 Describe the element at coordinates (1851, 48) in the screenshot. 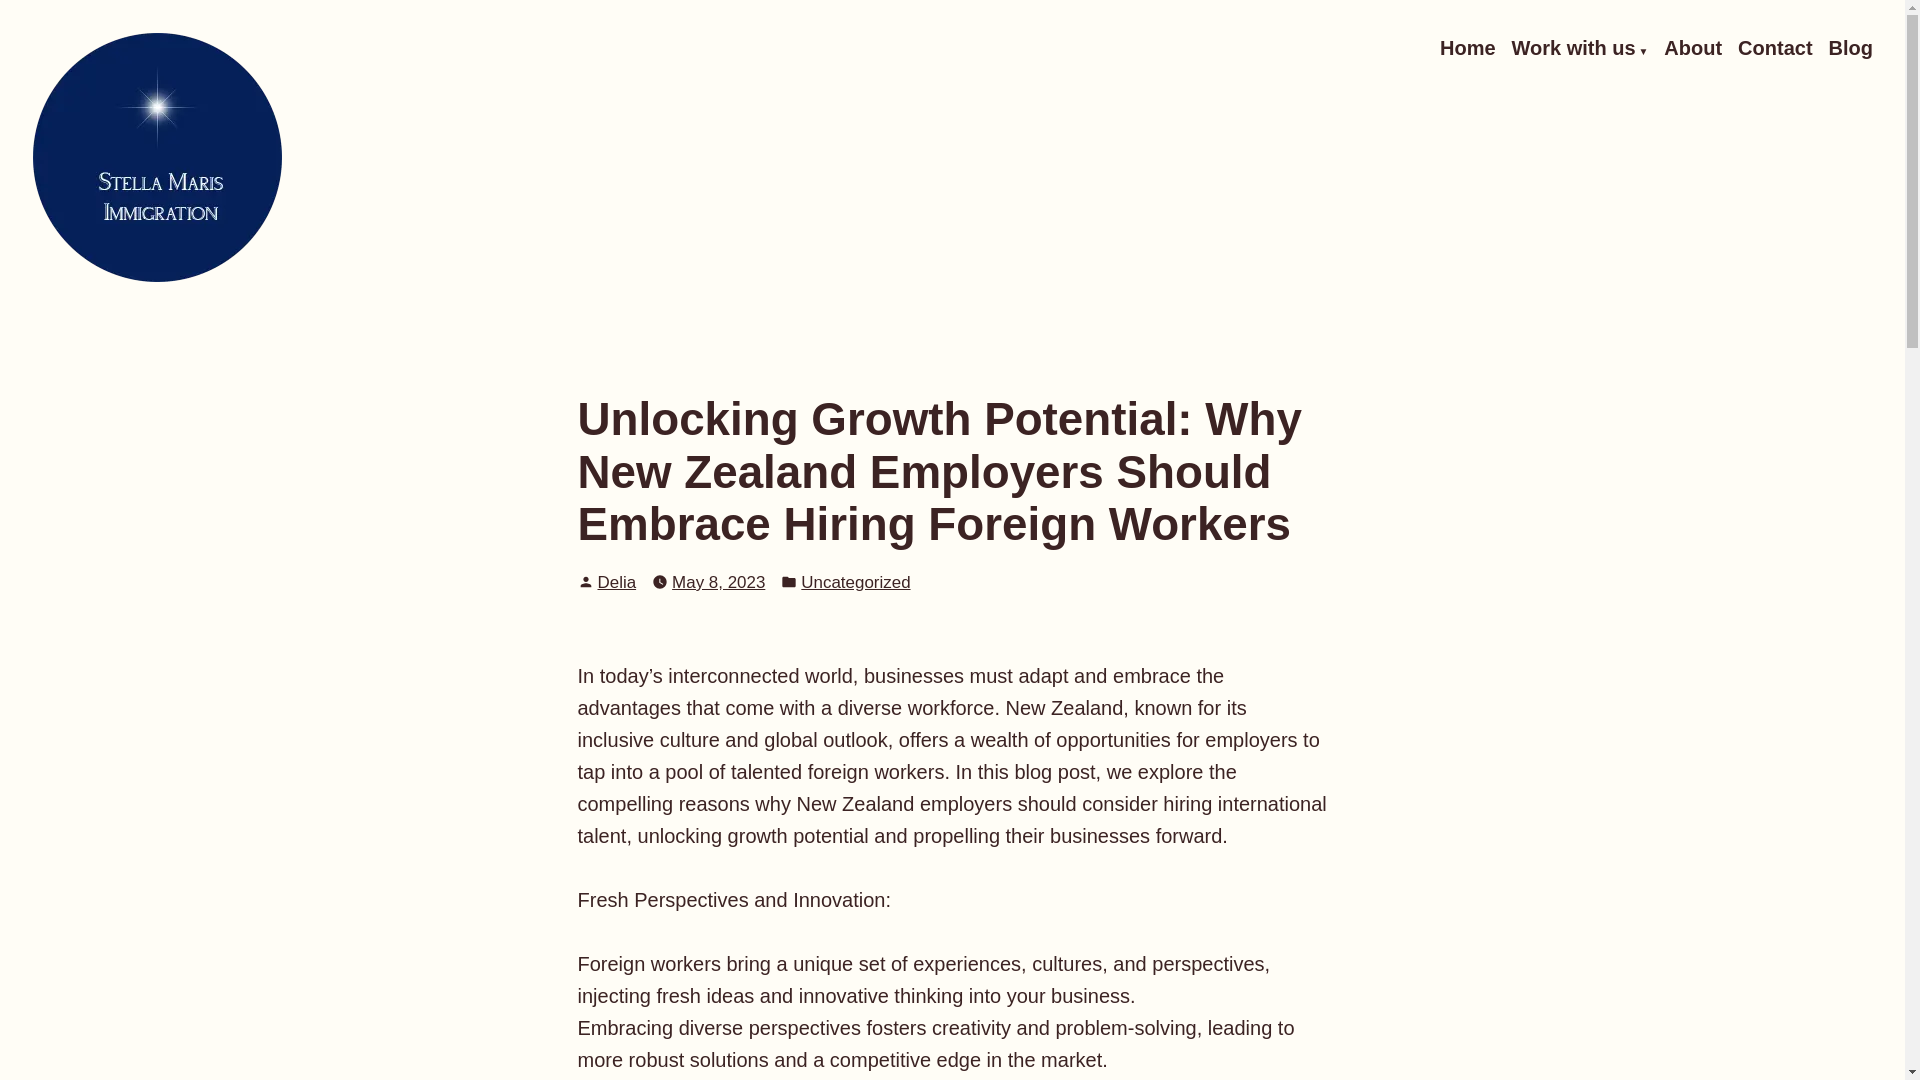

I see `Blog` at that location.